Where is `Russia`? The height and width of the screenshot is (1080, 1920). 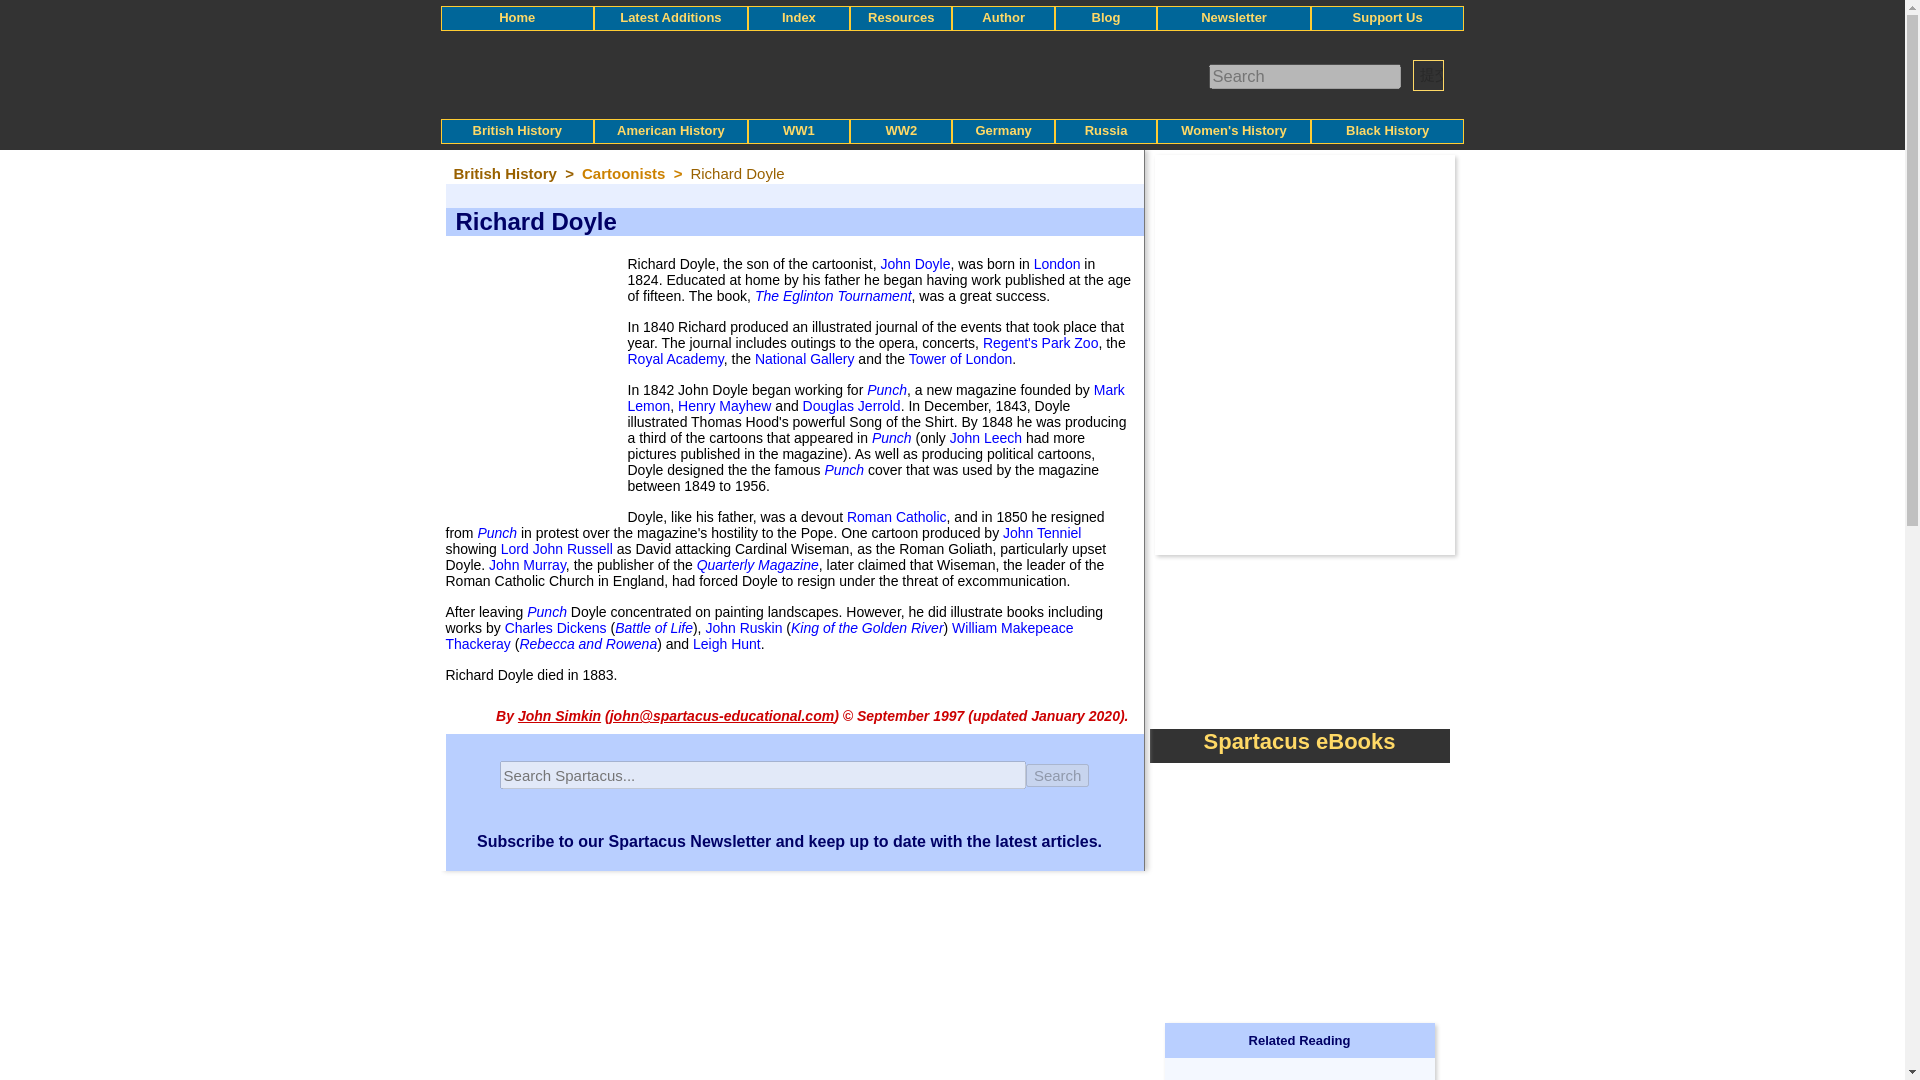 Russia is located at coordinates (1106, 130).